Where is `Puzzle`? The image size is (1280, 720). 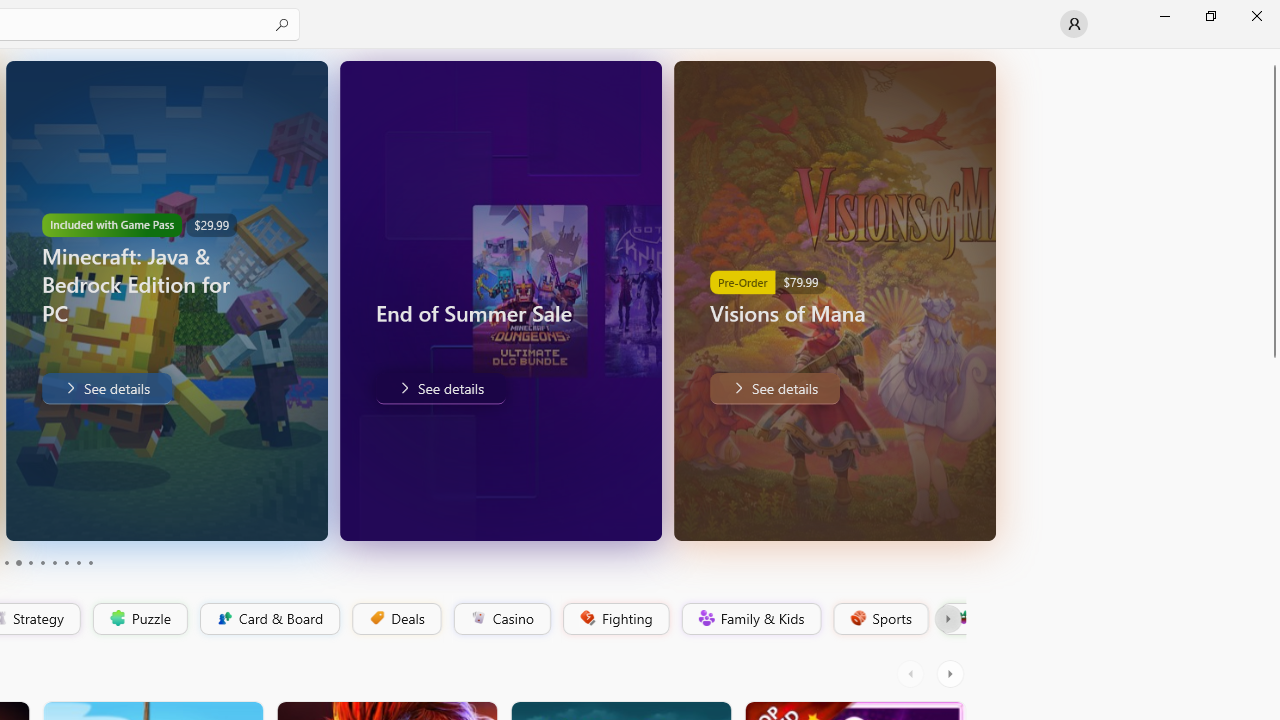
Puzzle is located at coordinates (139, 619).